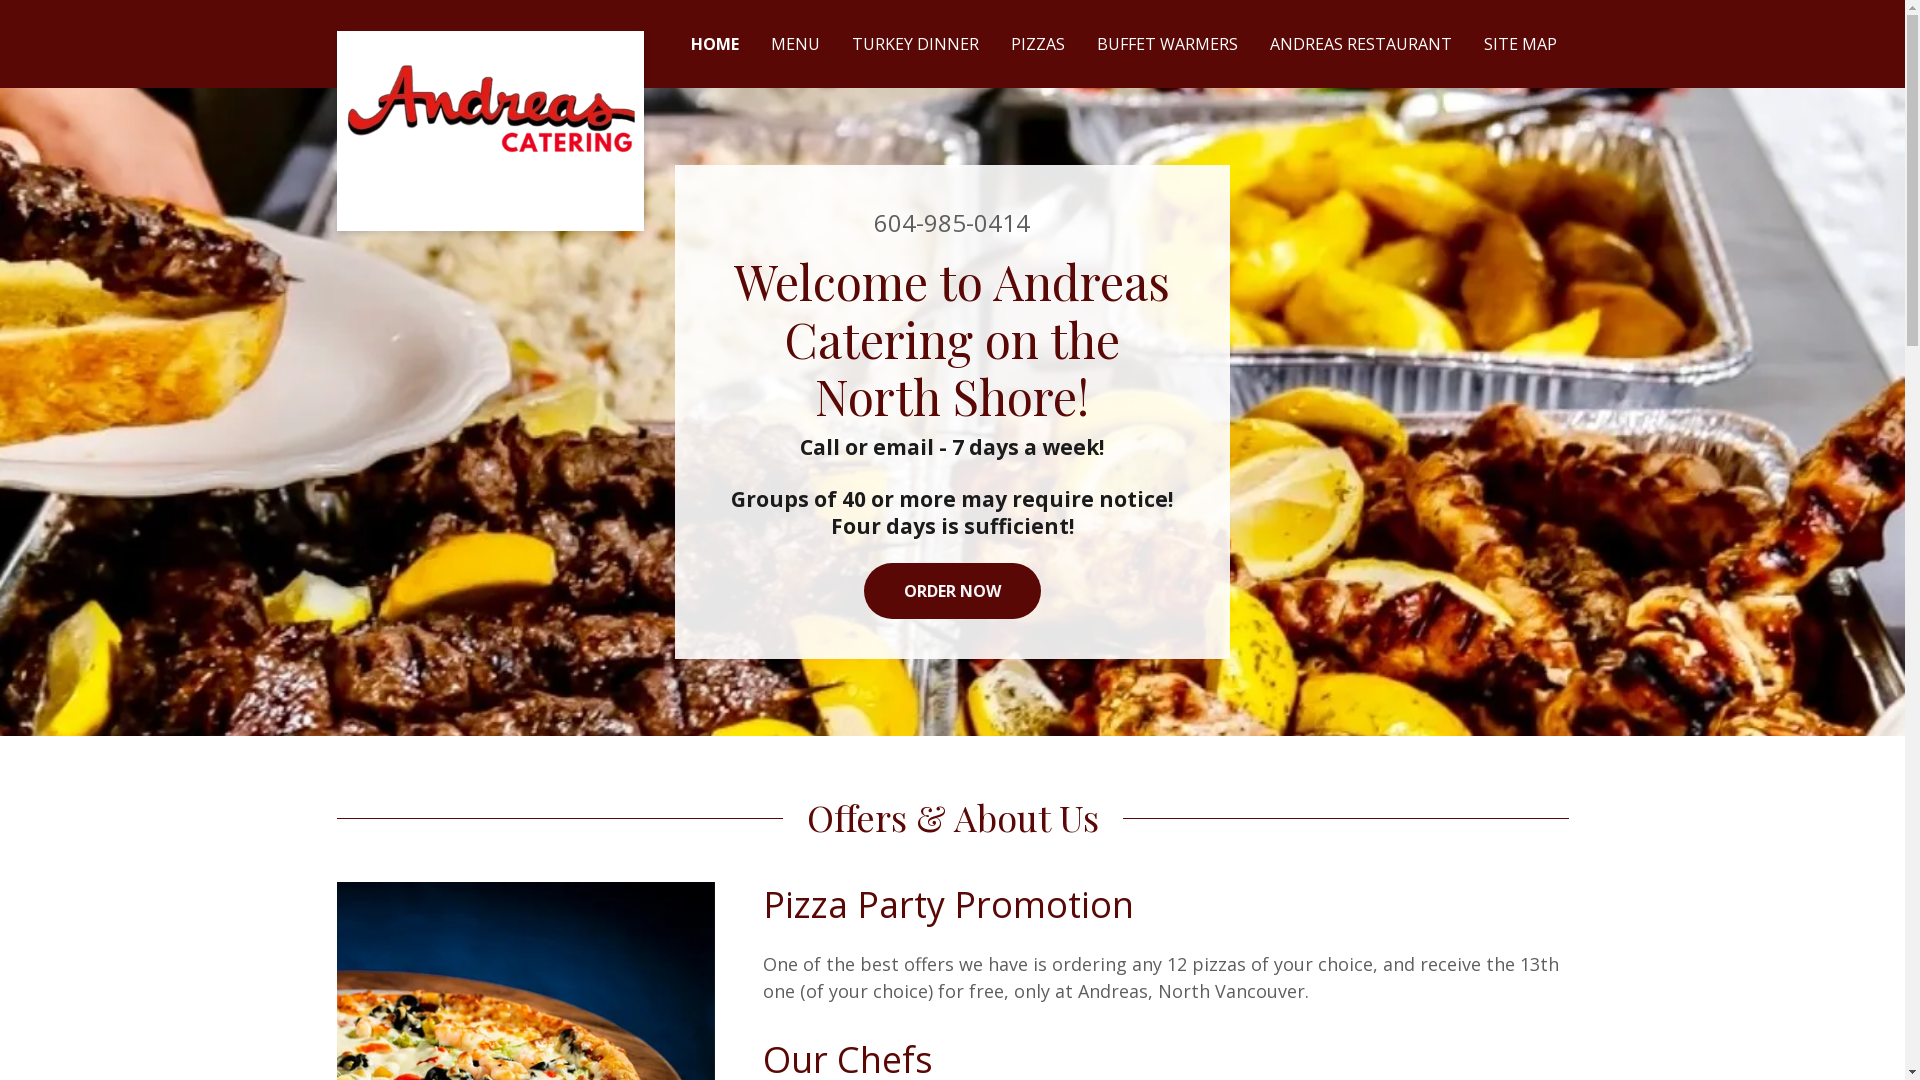 The image size is (1920, 1080). What do you see at coordinates (1361, 44) in the screenshot?
I see `ANDREAS RESTAURANT` at bounding box center [1361, 44].